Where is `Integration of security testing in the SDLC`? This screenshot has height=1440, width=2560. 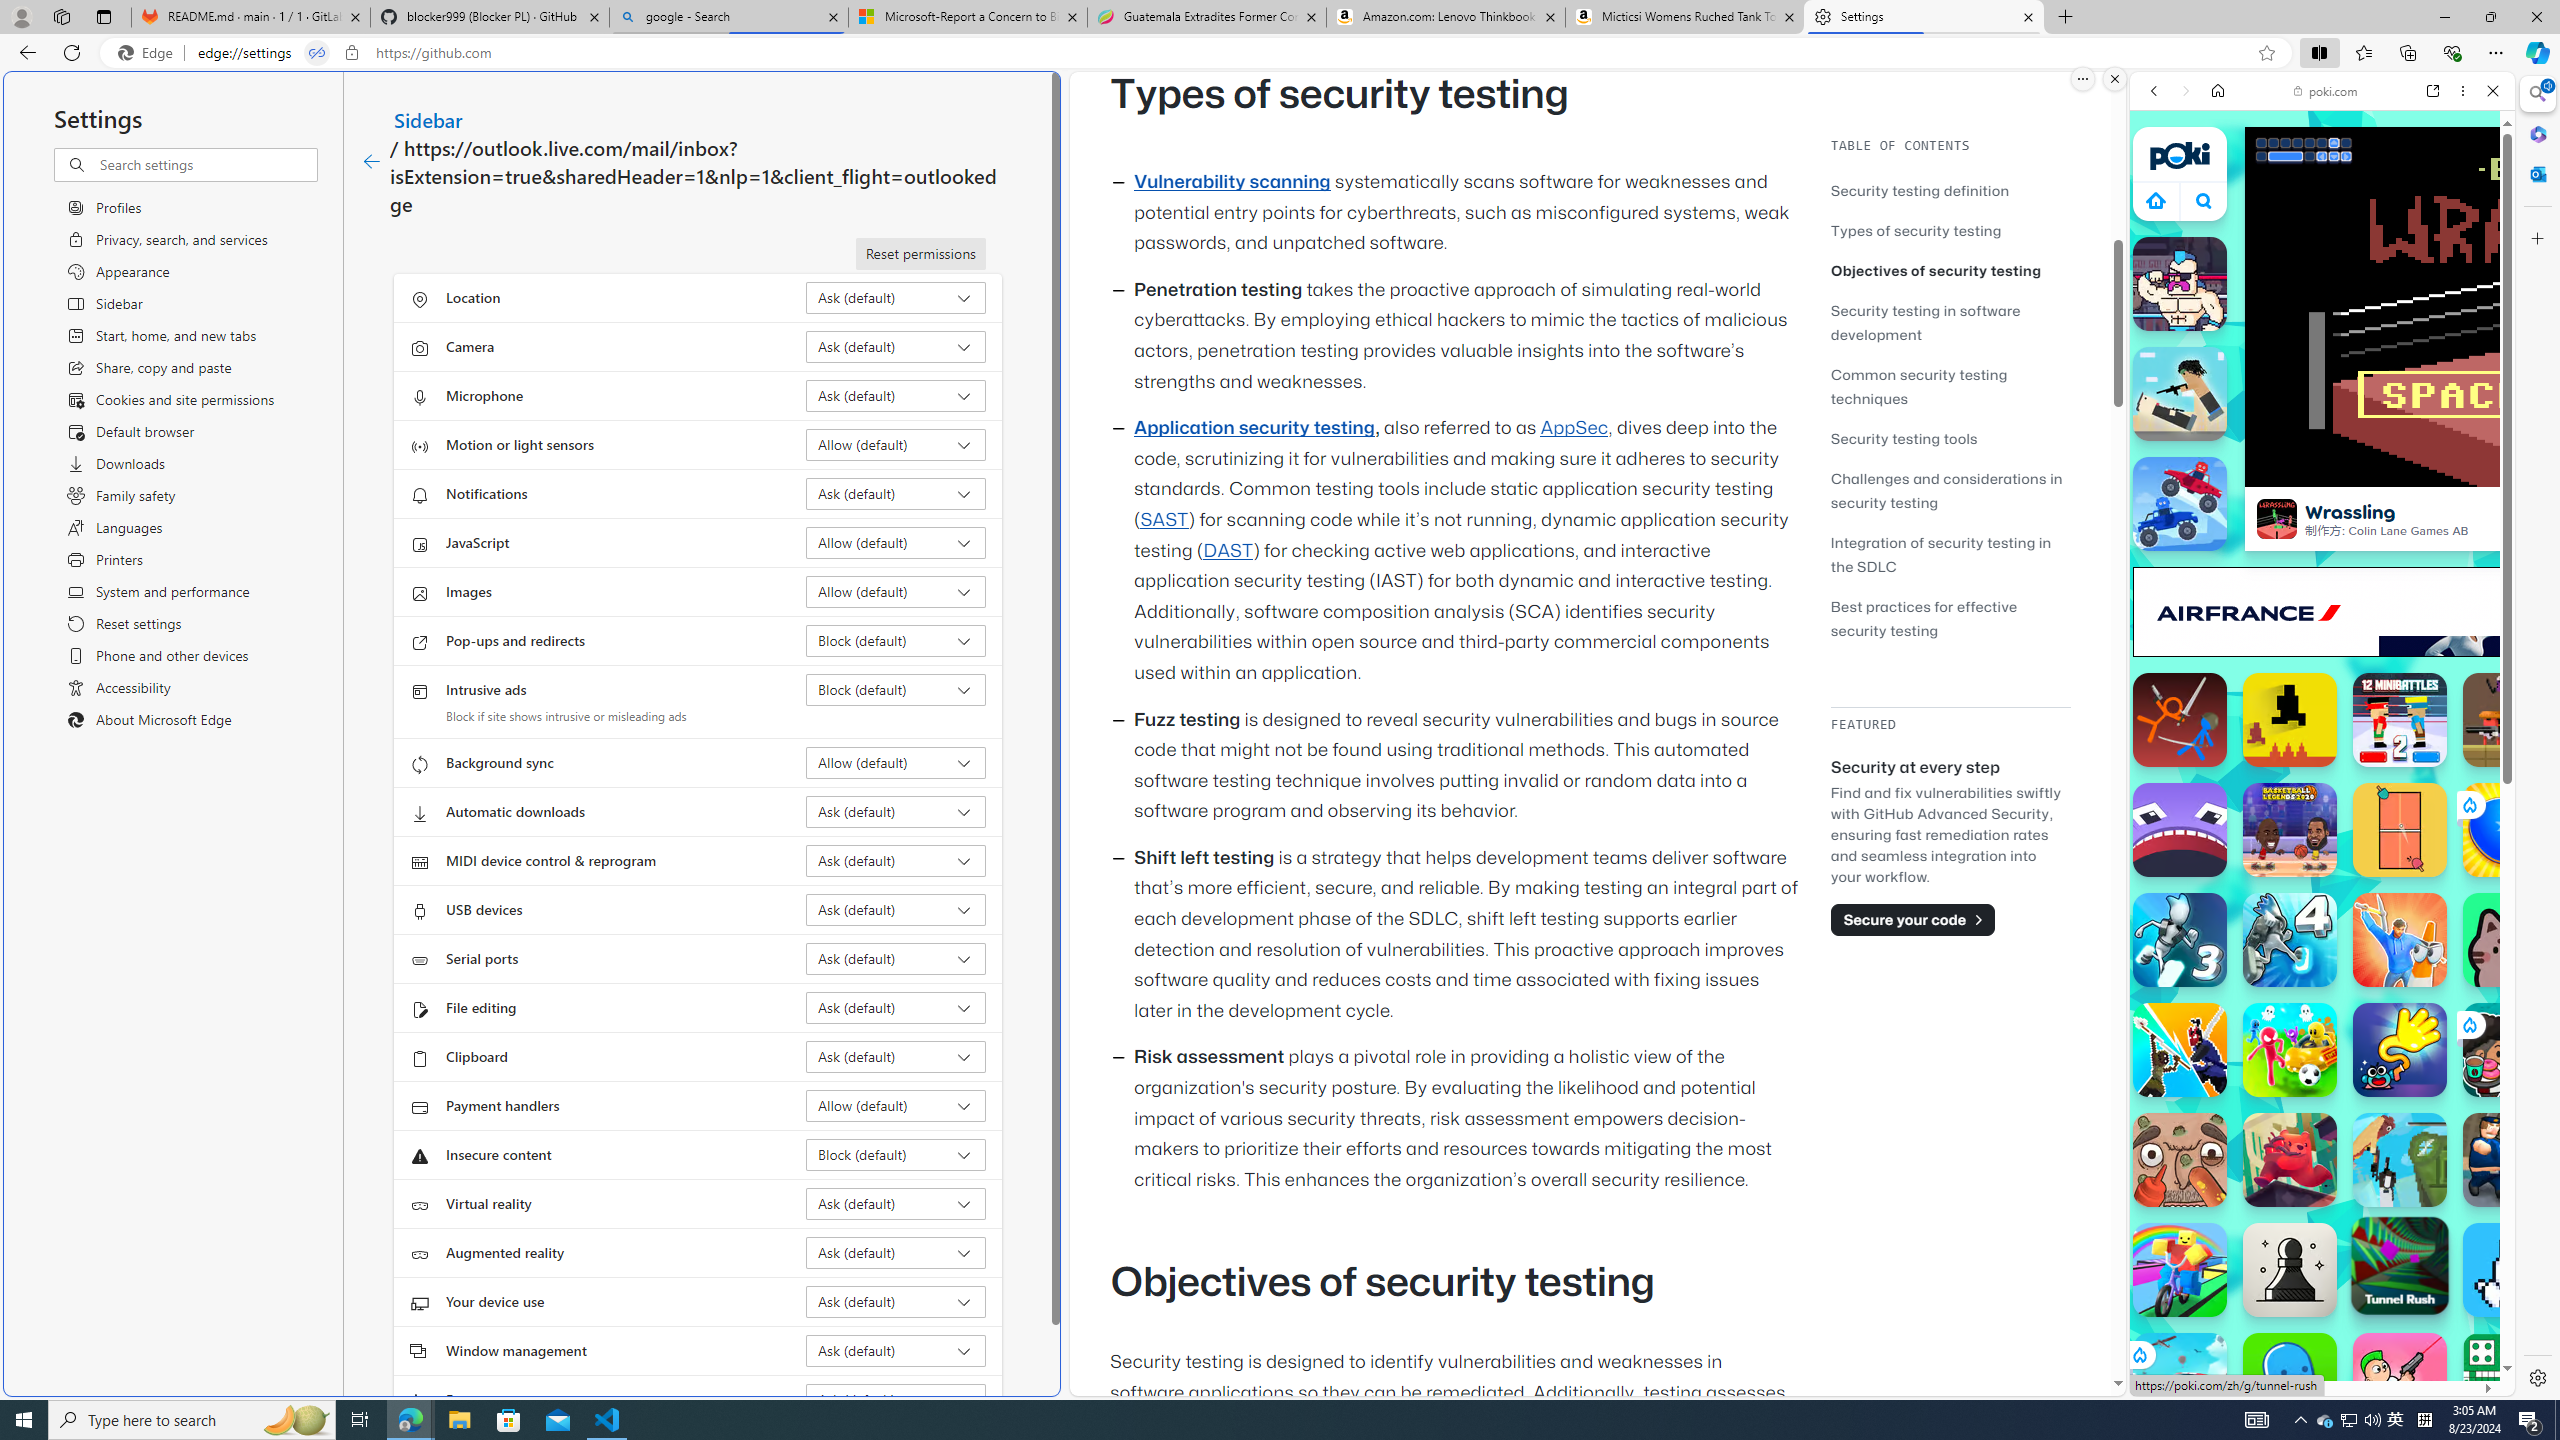 Integration of security testing in the SDLC is located at coordinates (1950, 554).